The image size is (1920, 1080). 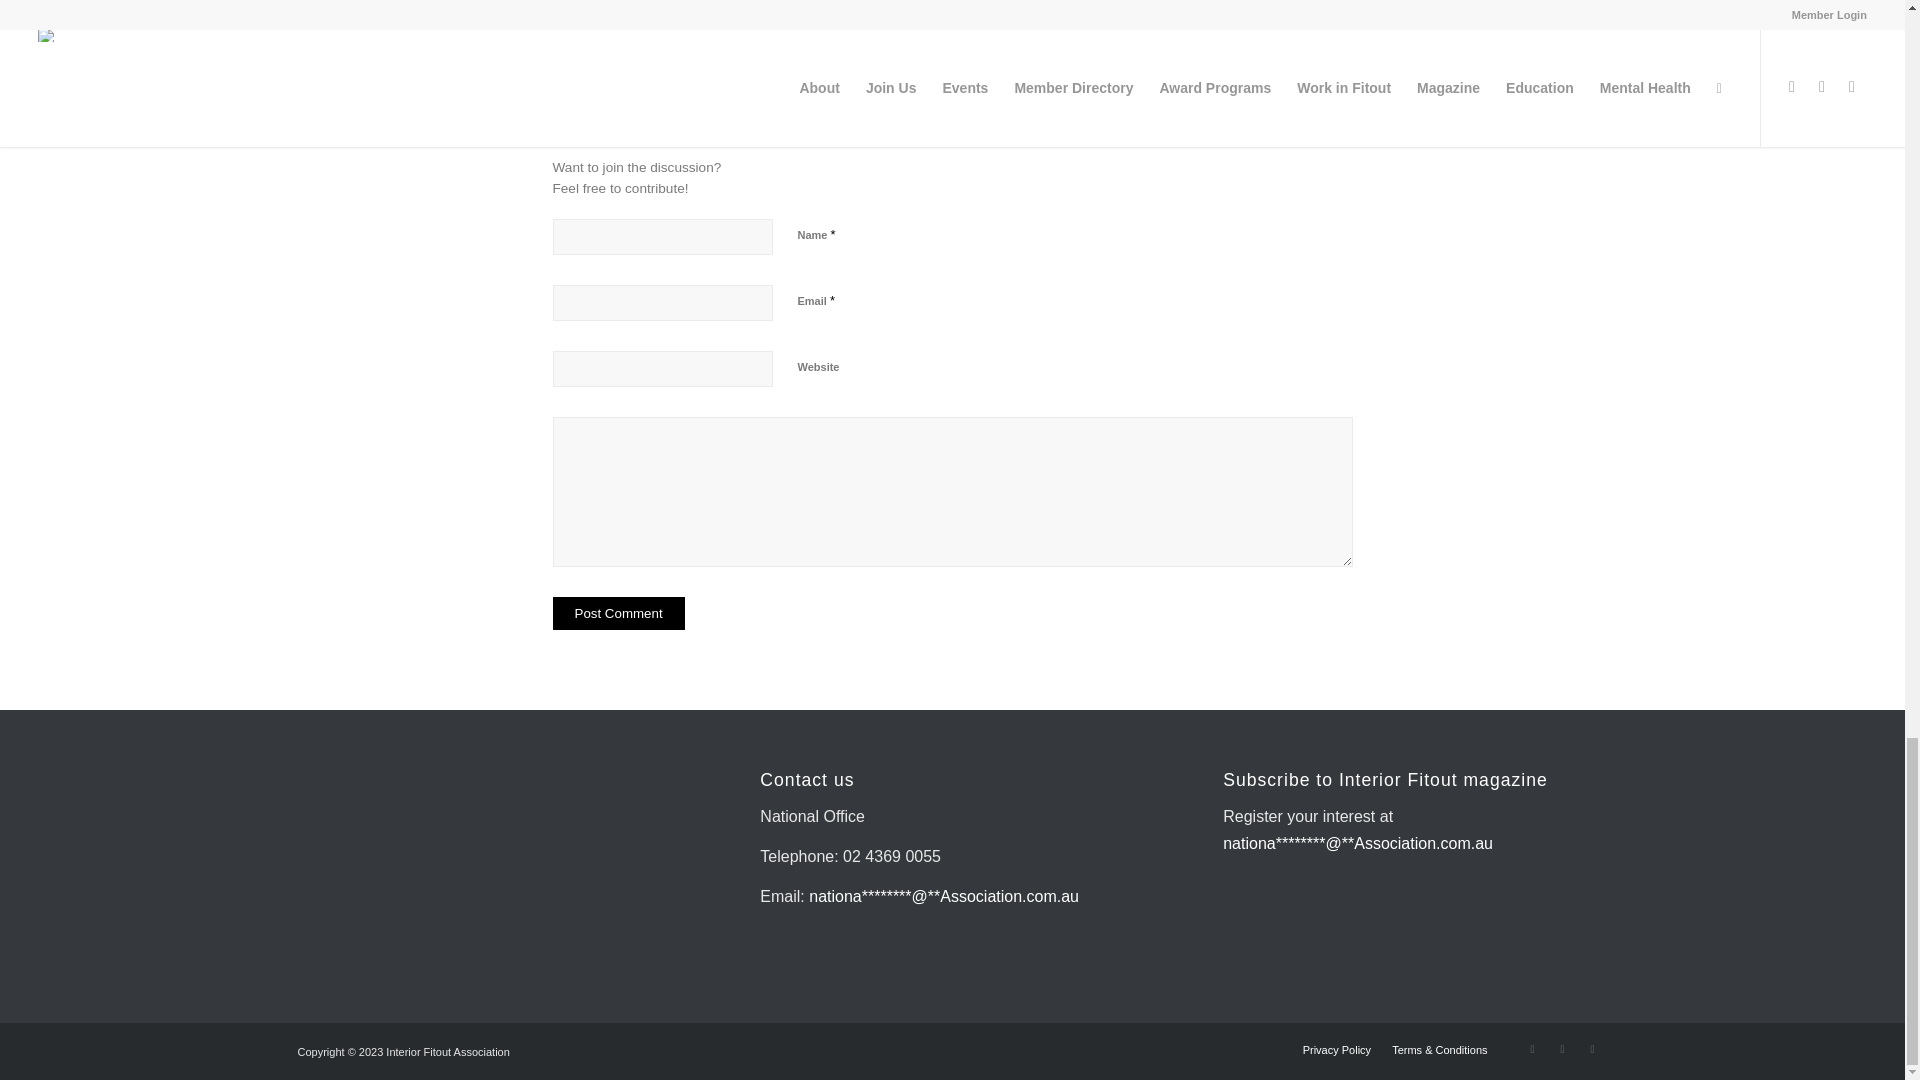 What do you see at coordinates (1562, 1048) in the screenshot?
I see `Facebook` at bounding box center [1562, 1048].